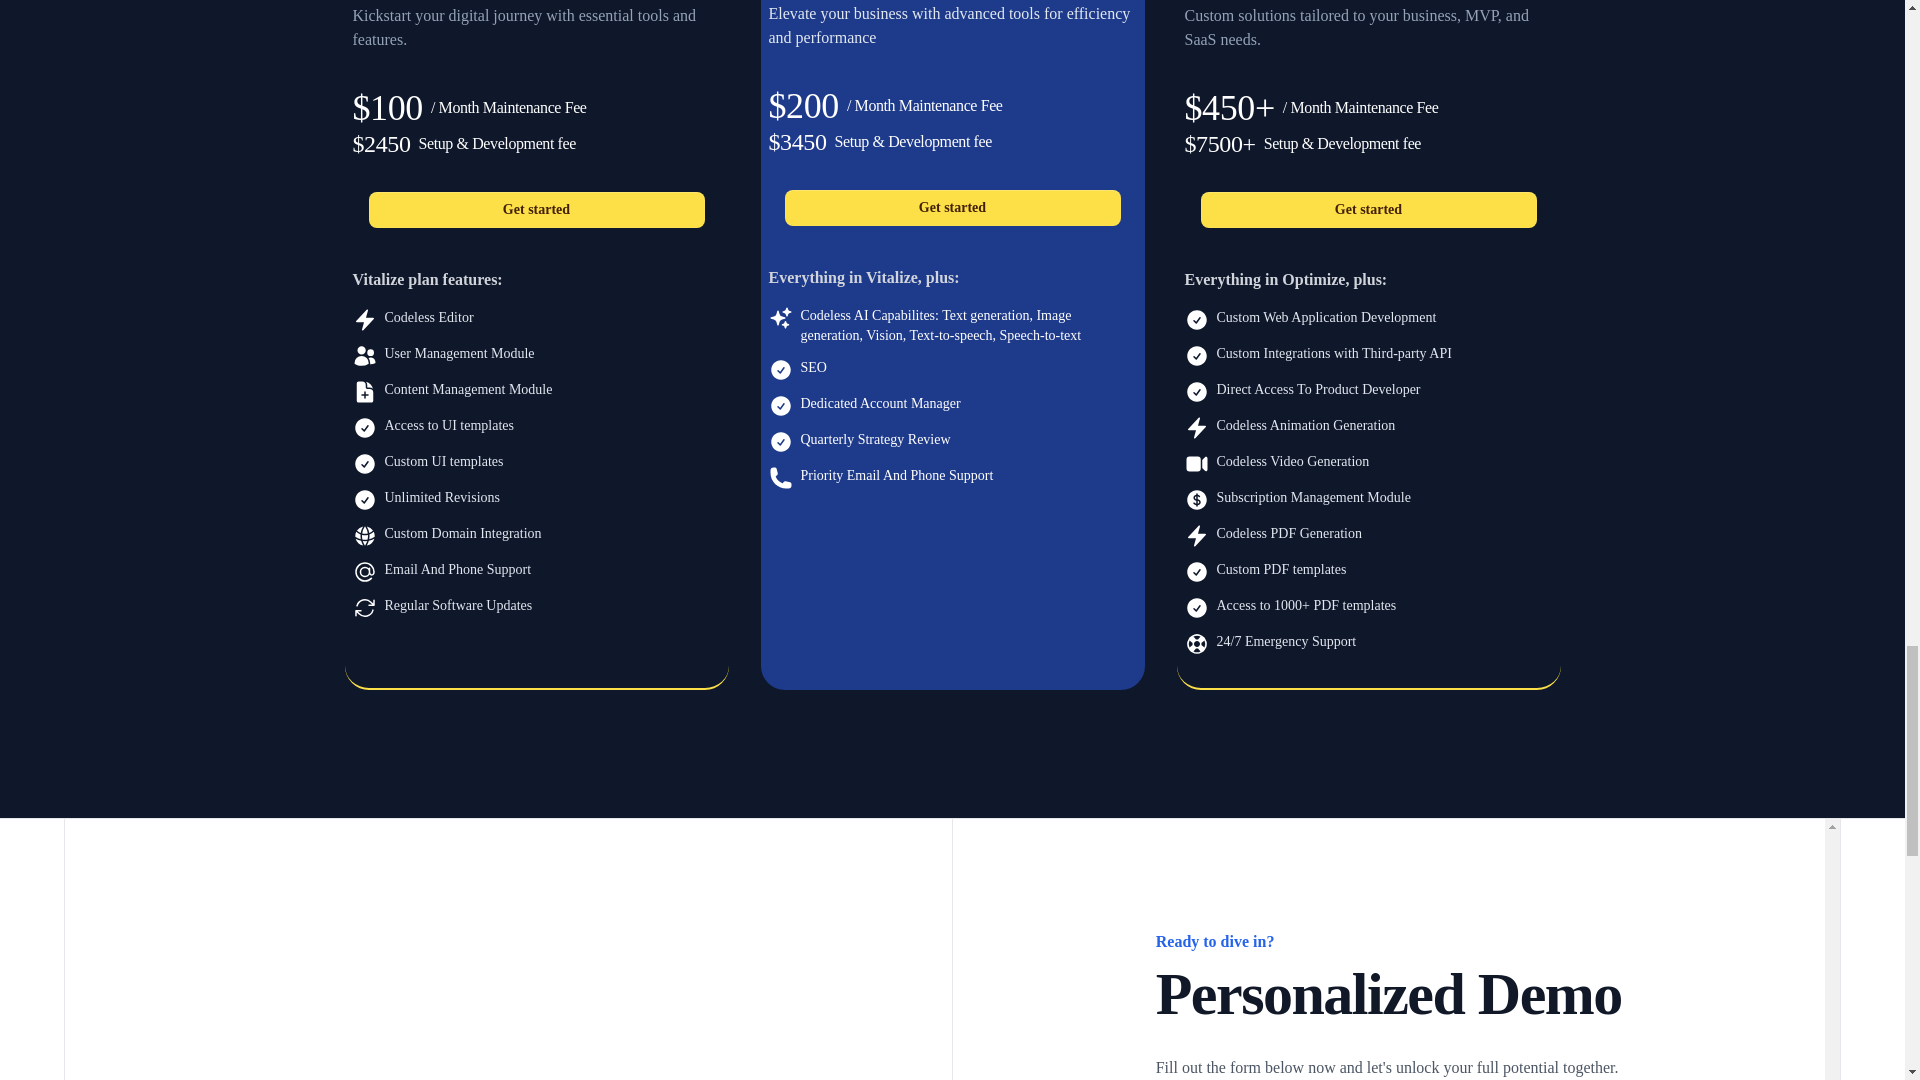  What do you see at coordinates (951, 208) in the screenshot?
I see `Get started` at bounding box center [951, 208].